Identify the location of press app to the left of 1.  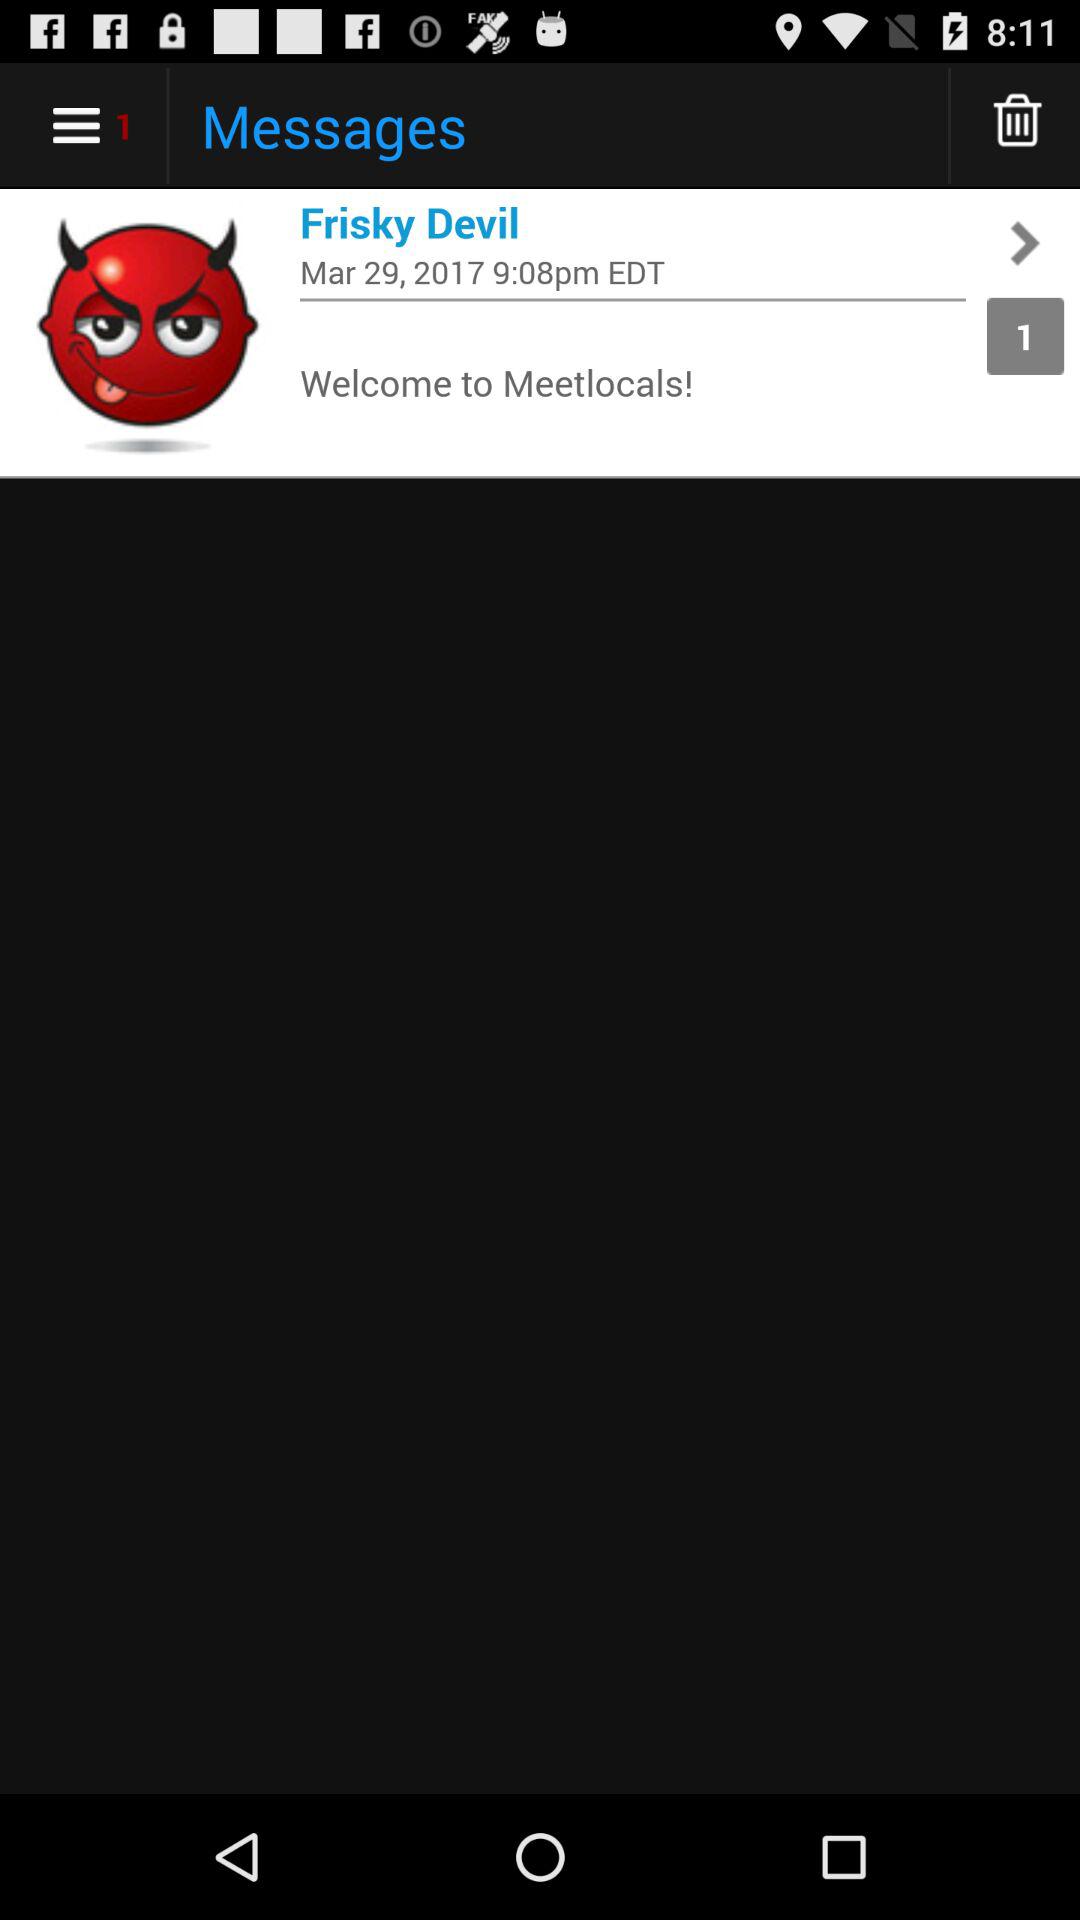
(633, 272).